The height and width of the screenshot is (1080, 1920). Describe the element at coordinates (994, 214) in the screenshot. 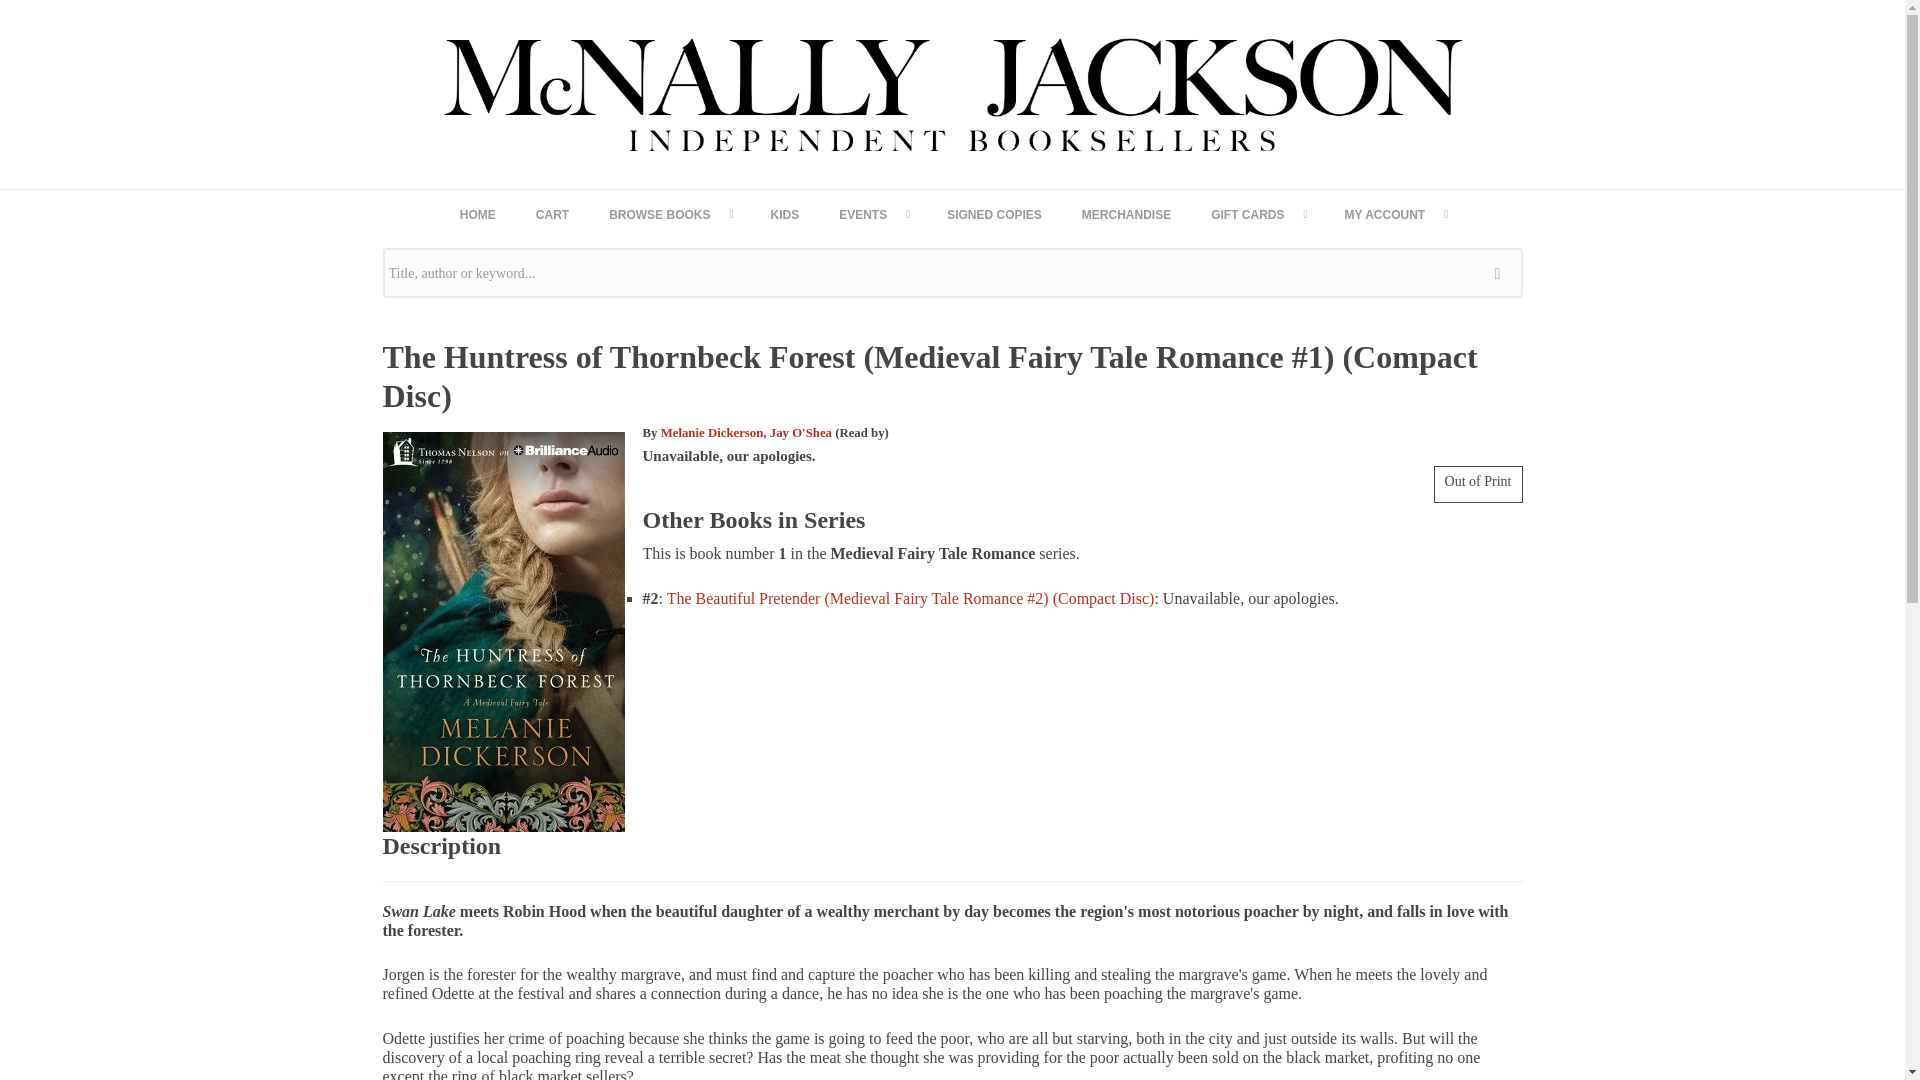

I see `SIGNED COPIES` at that location.